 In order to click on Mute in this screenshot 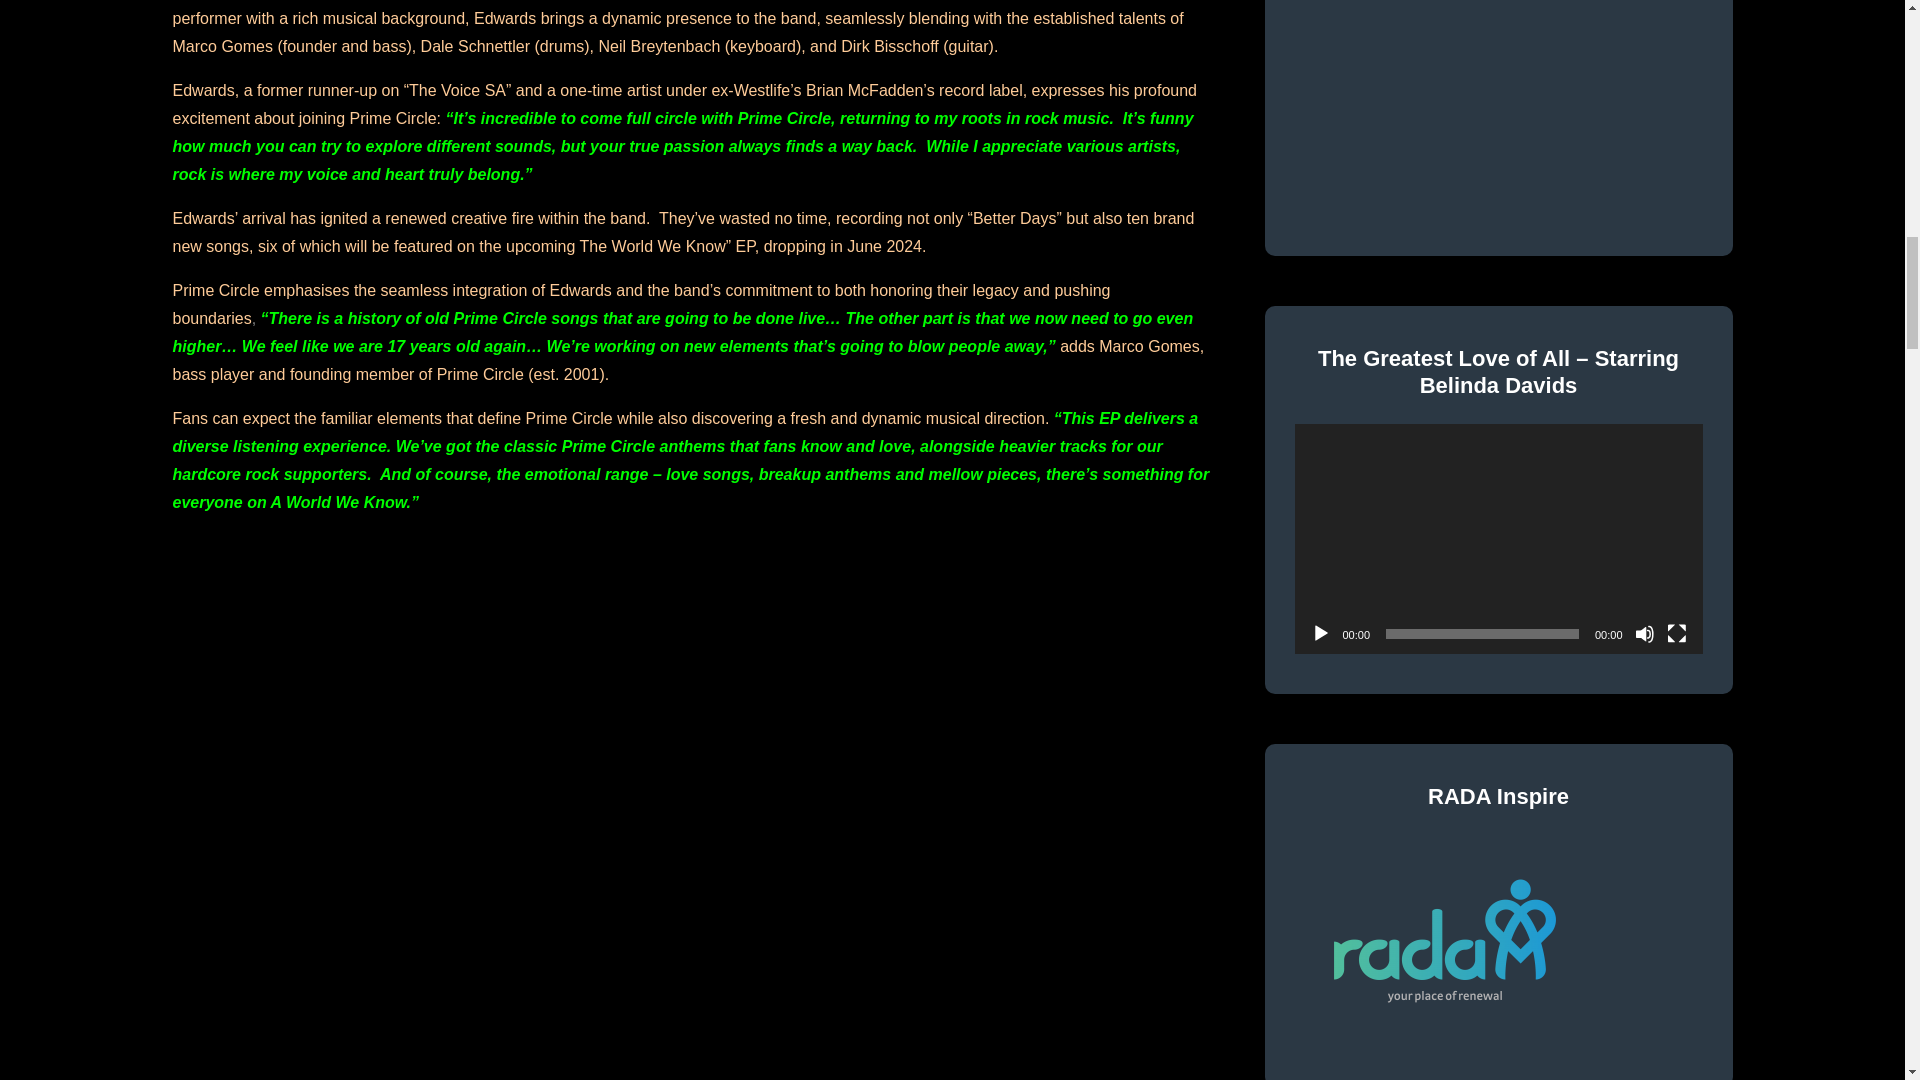, I will do `click(1643, 634)`.